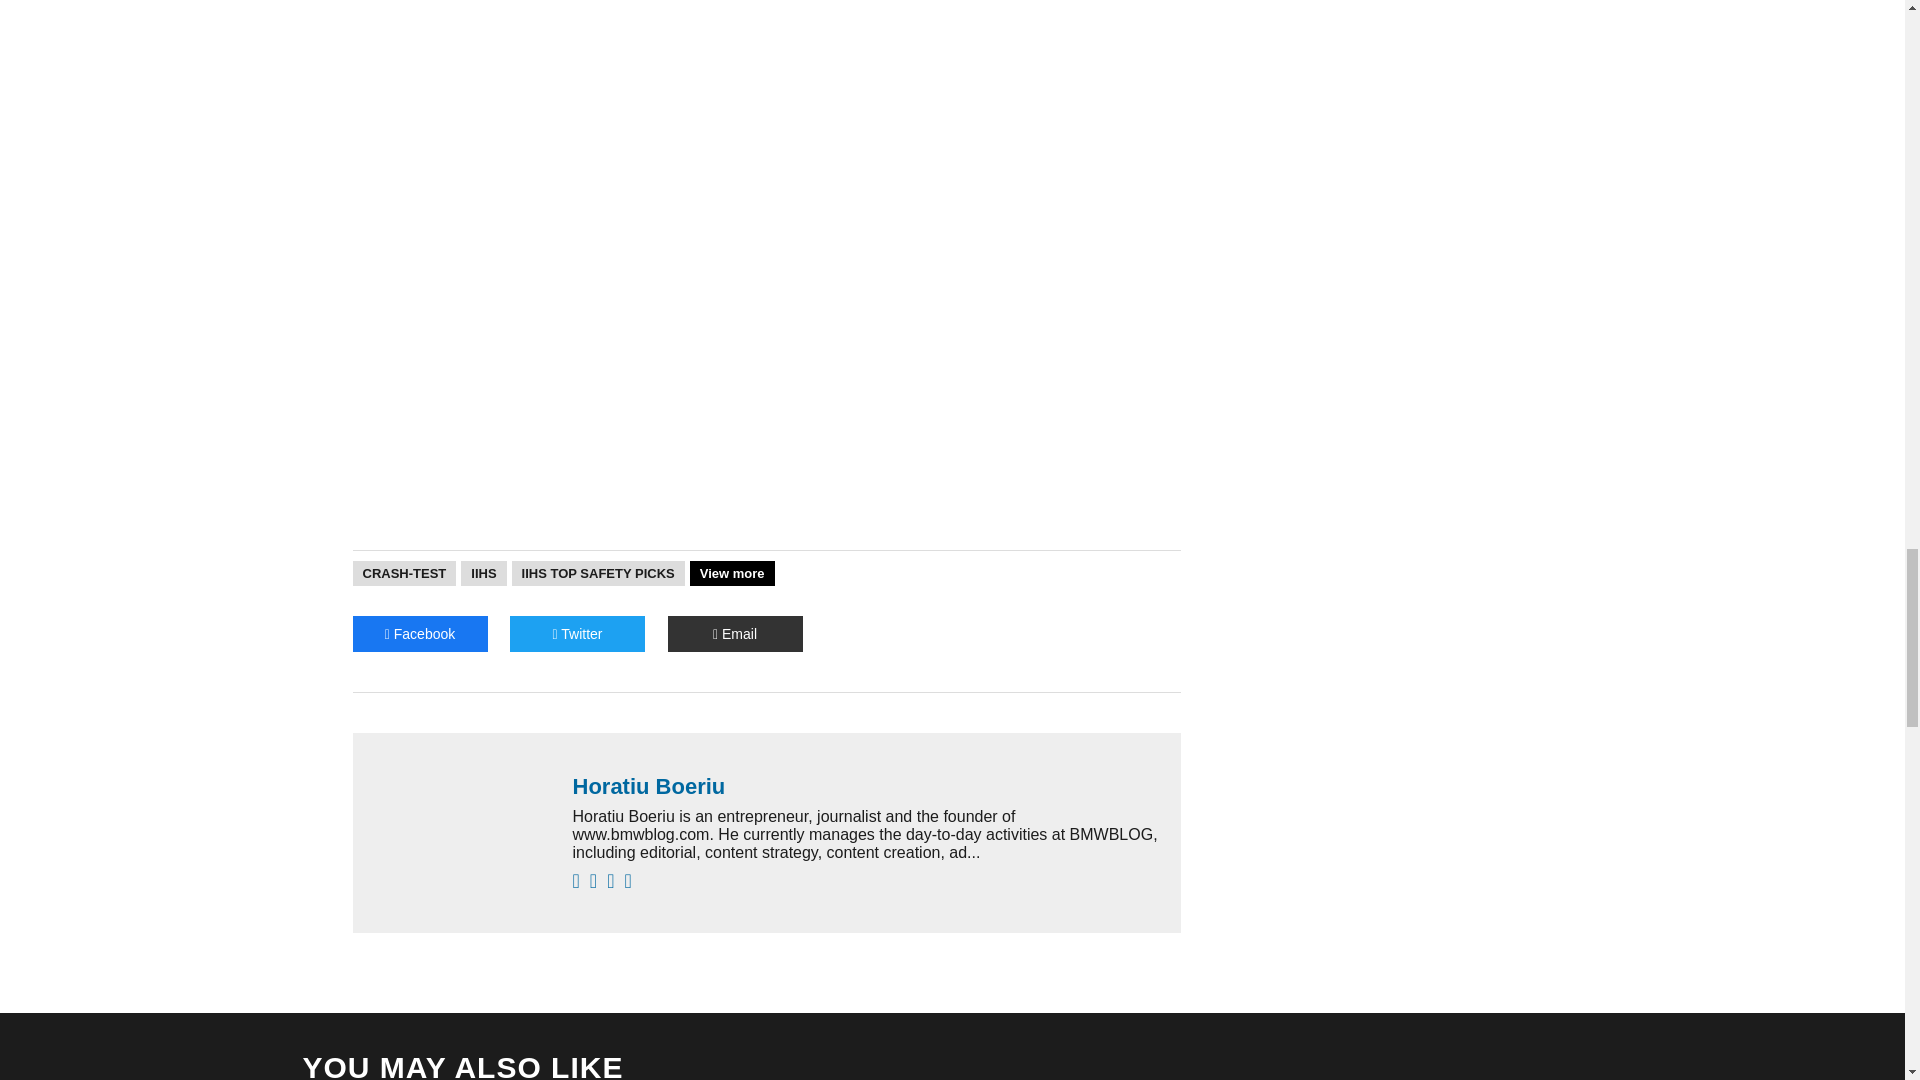 This screenshot has width=1920, height=1080. What do you see at coordinates (866, 787) in the screenshot?
I see `Horatiu Boeriu` at bounding box center [866, 787].